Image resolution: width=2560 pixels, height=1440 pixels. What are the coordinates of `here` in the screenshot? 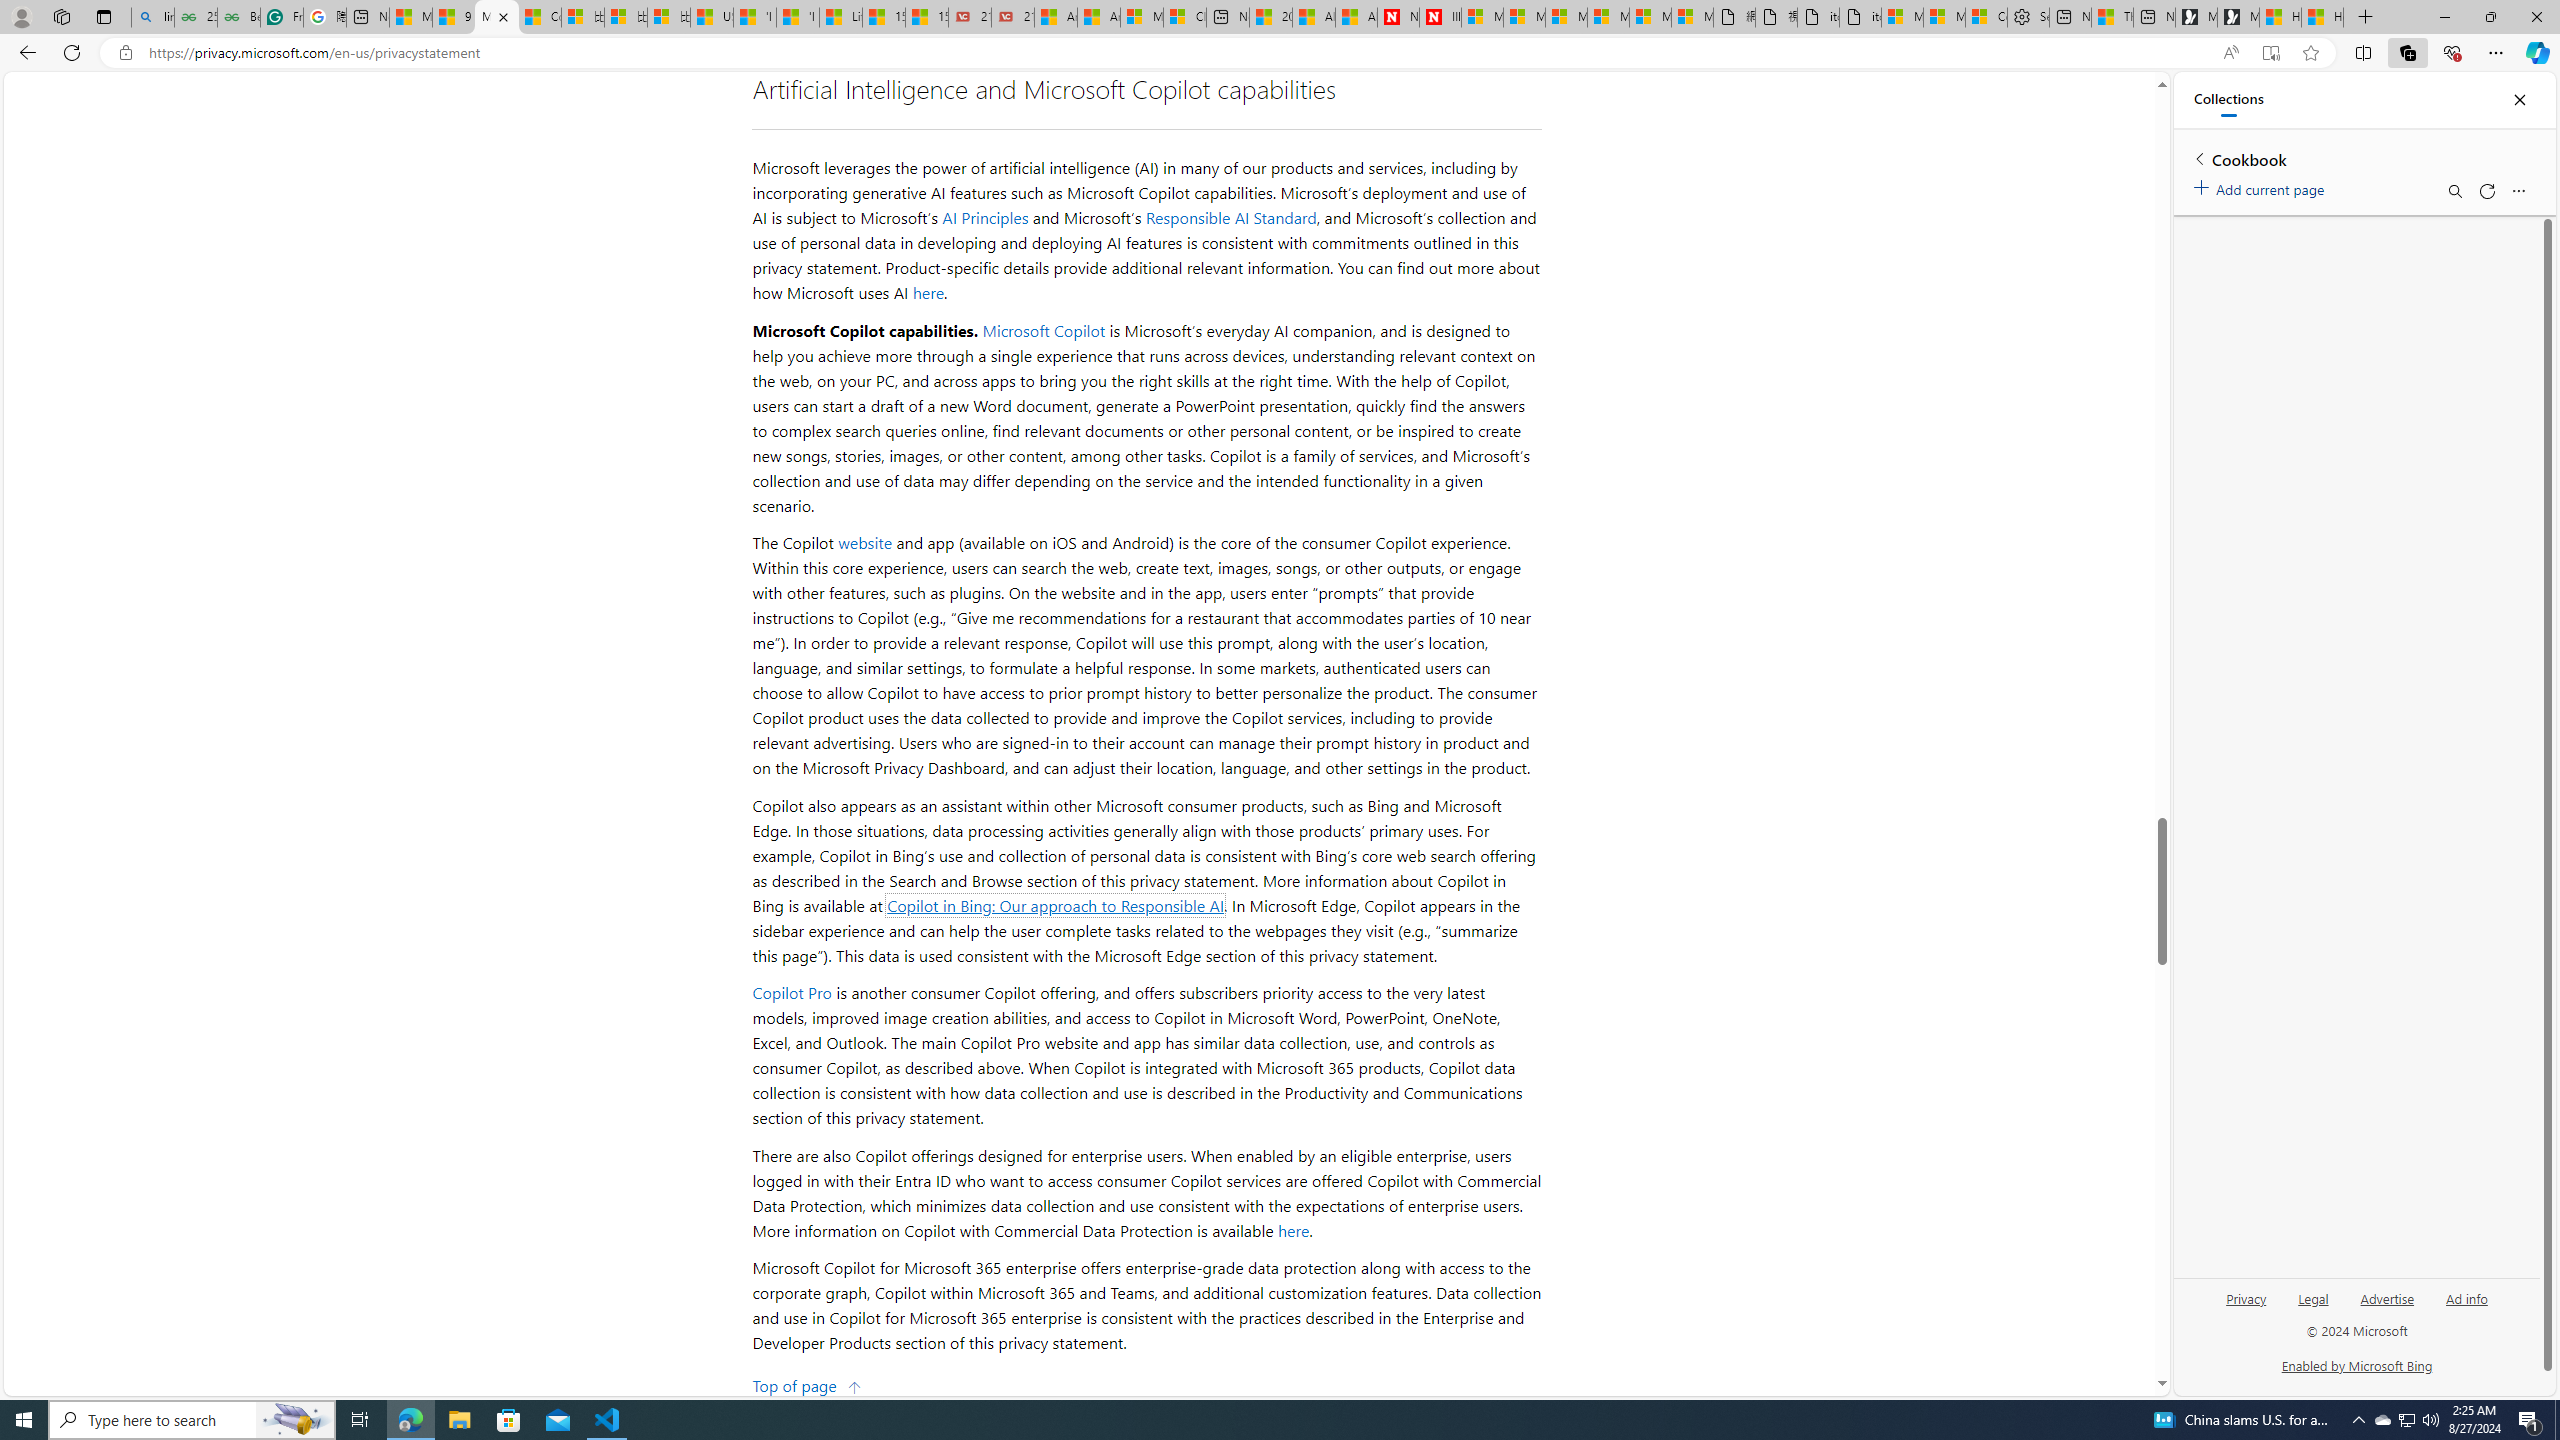 It's located at (1294, 1230).